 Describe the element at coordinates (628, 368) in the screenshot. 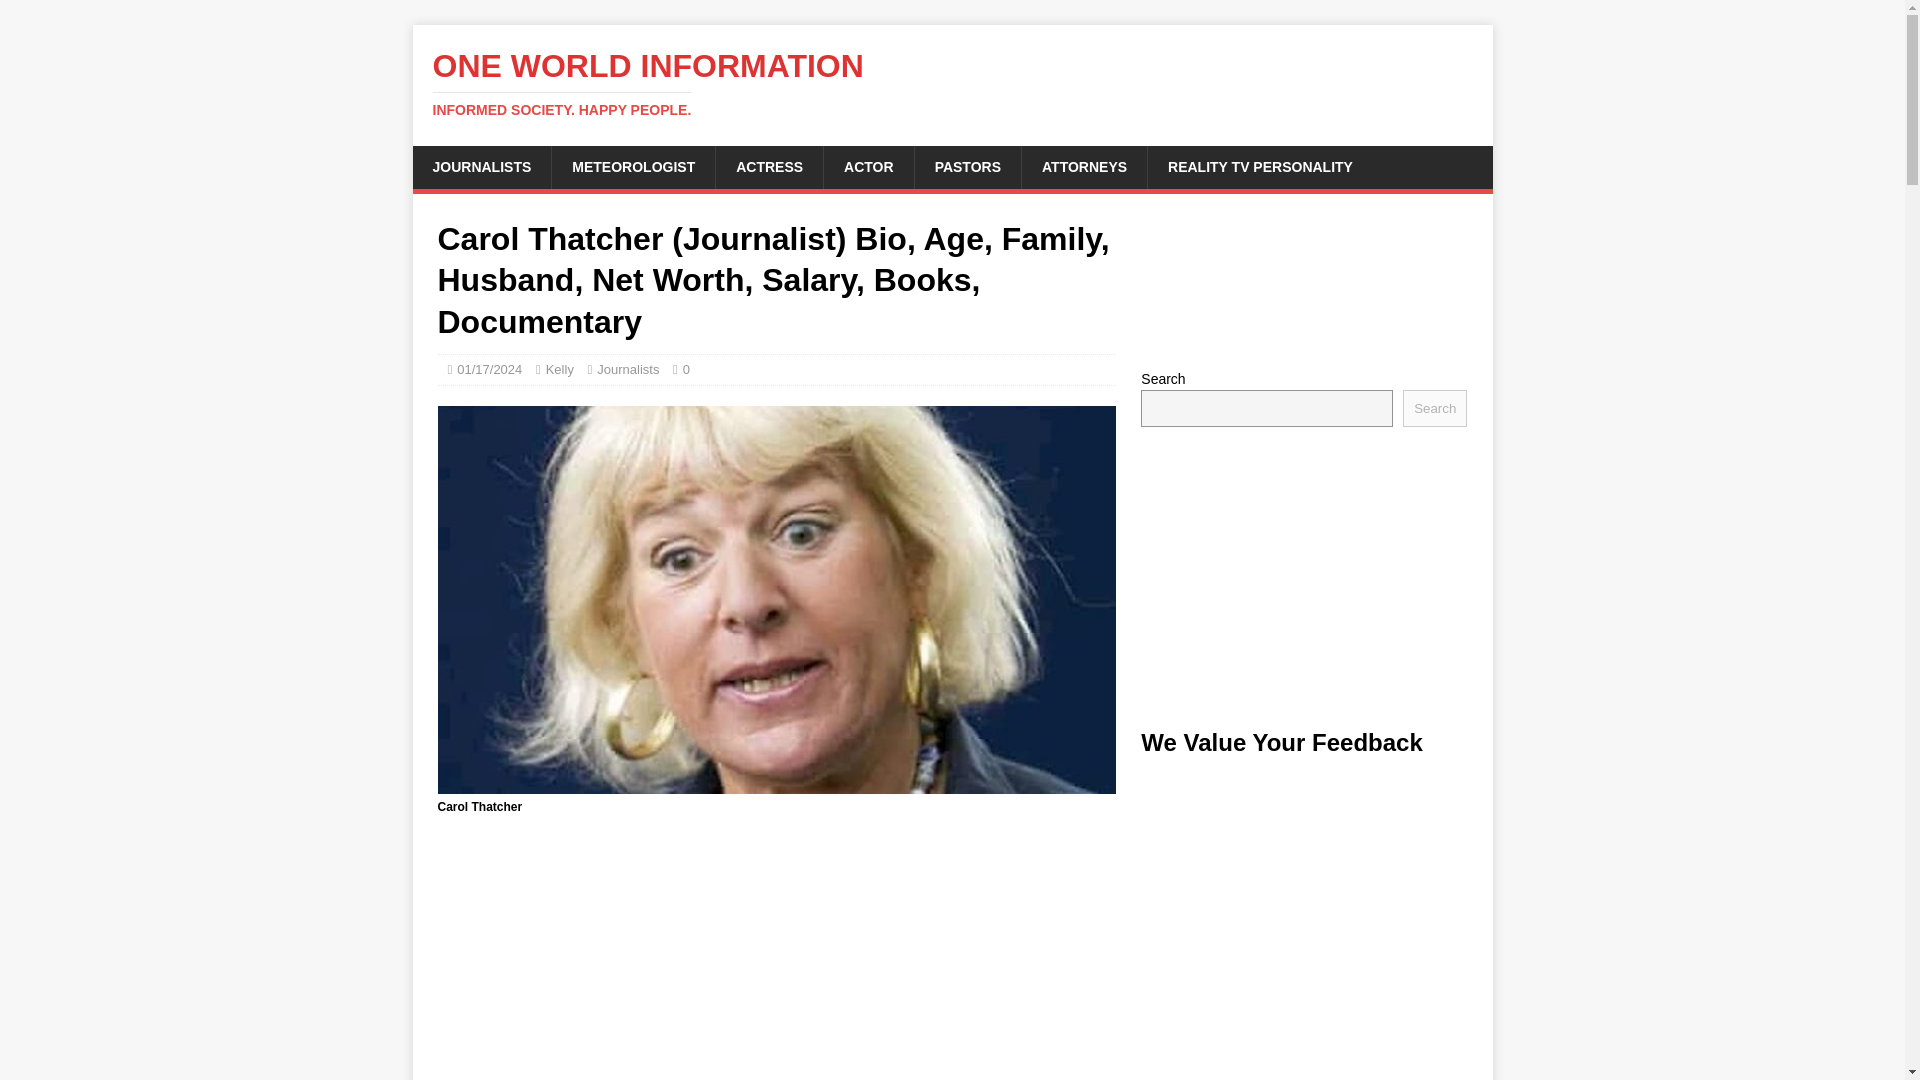

I see `Journalists` at that location.